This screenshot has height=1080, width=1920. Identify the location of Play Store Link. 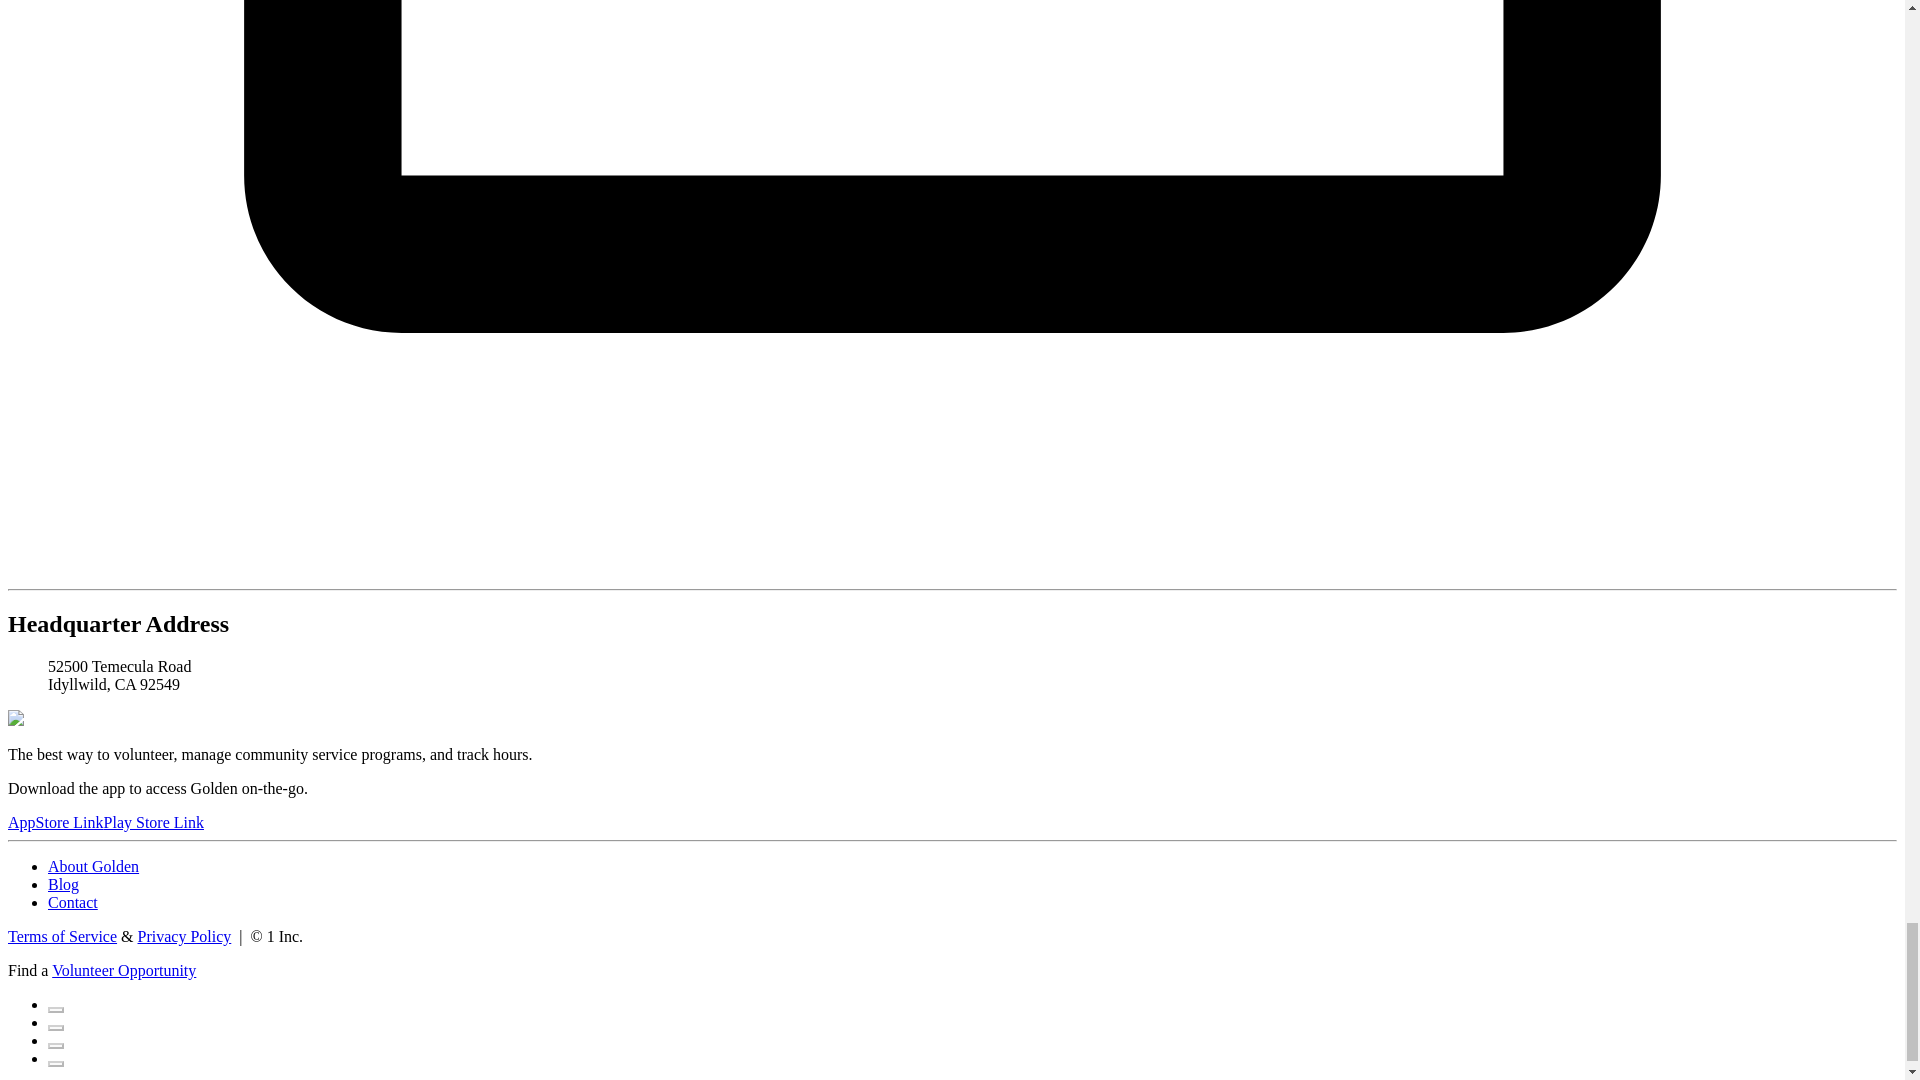
(153, 822).